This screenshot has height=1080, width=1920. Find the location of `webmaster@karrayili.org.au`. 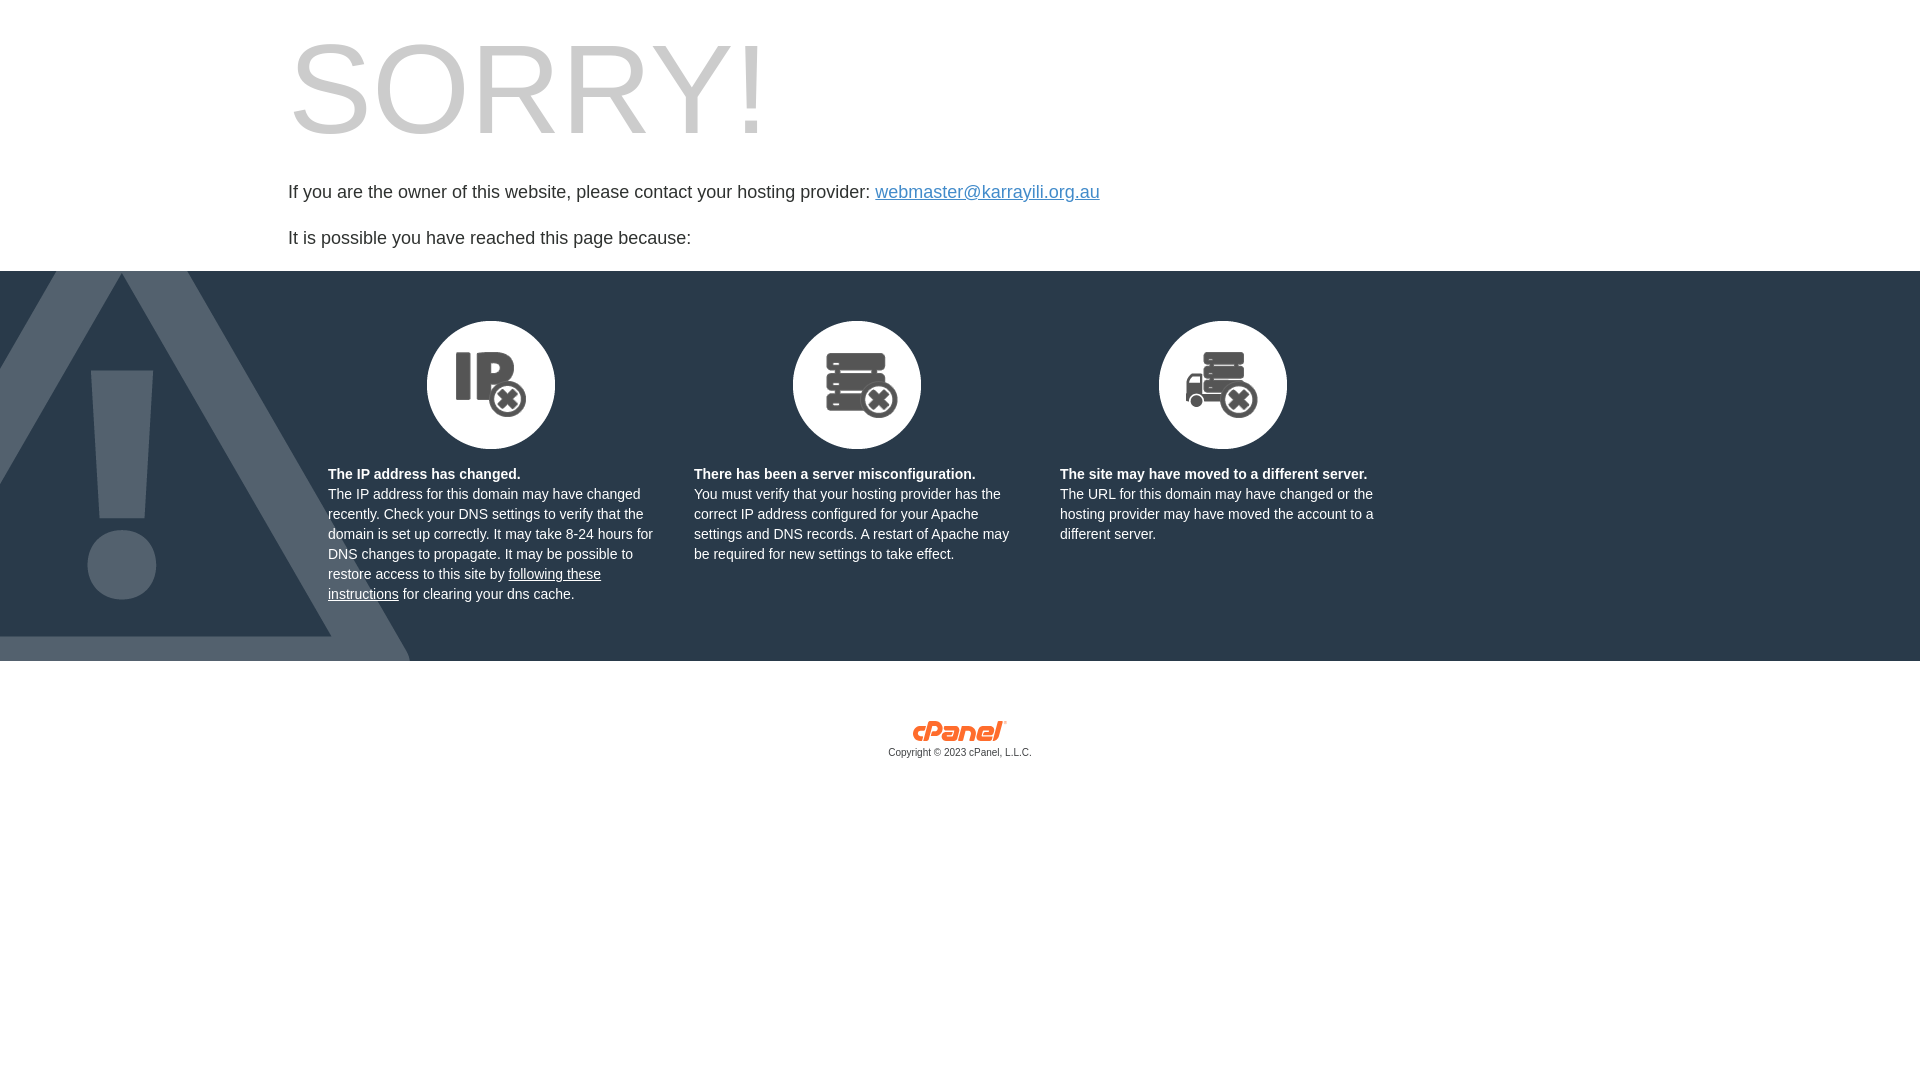

webmaster@karrayili.org.au is located at coordinates (987, 192).